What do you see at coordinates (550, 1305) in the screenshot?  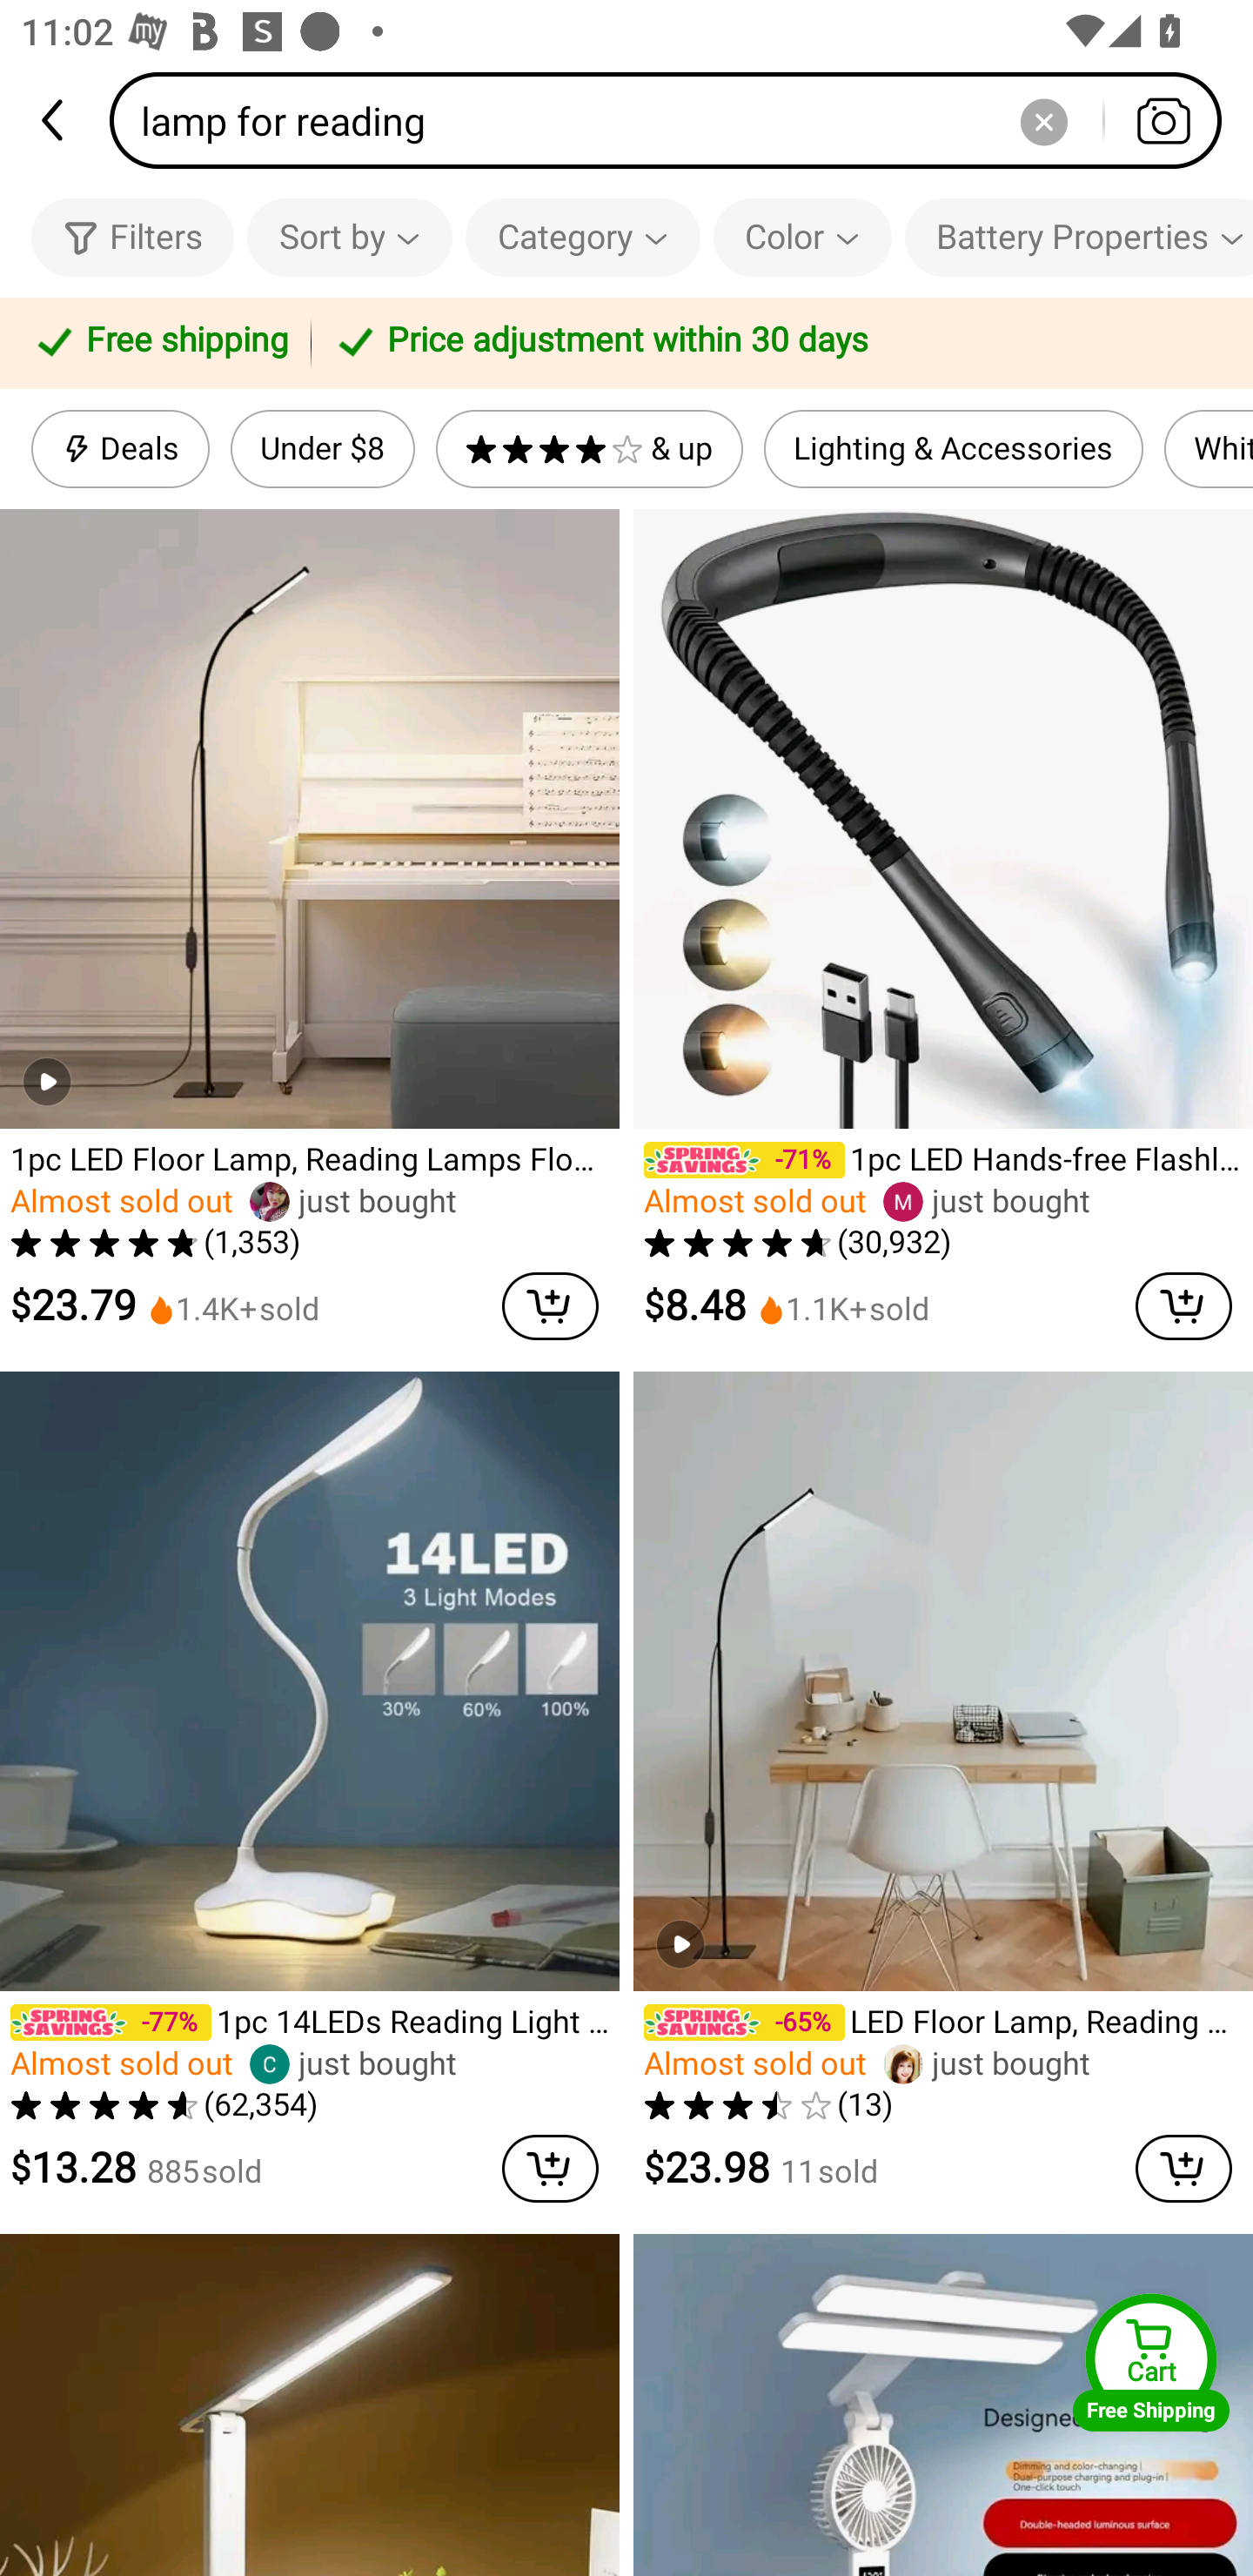 I see `cart delete` at bounding box center [550, 1305].